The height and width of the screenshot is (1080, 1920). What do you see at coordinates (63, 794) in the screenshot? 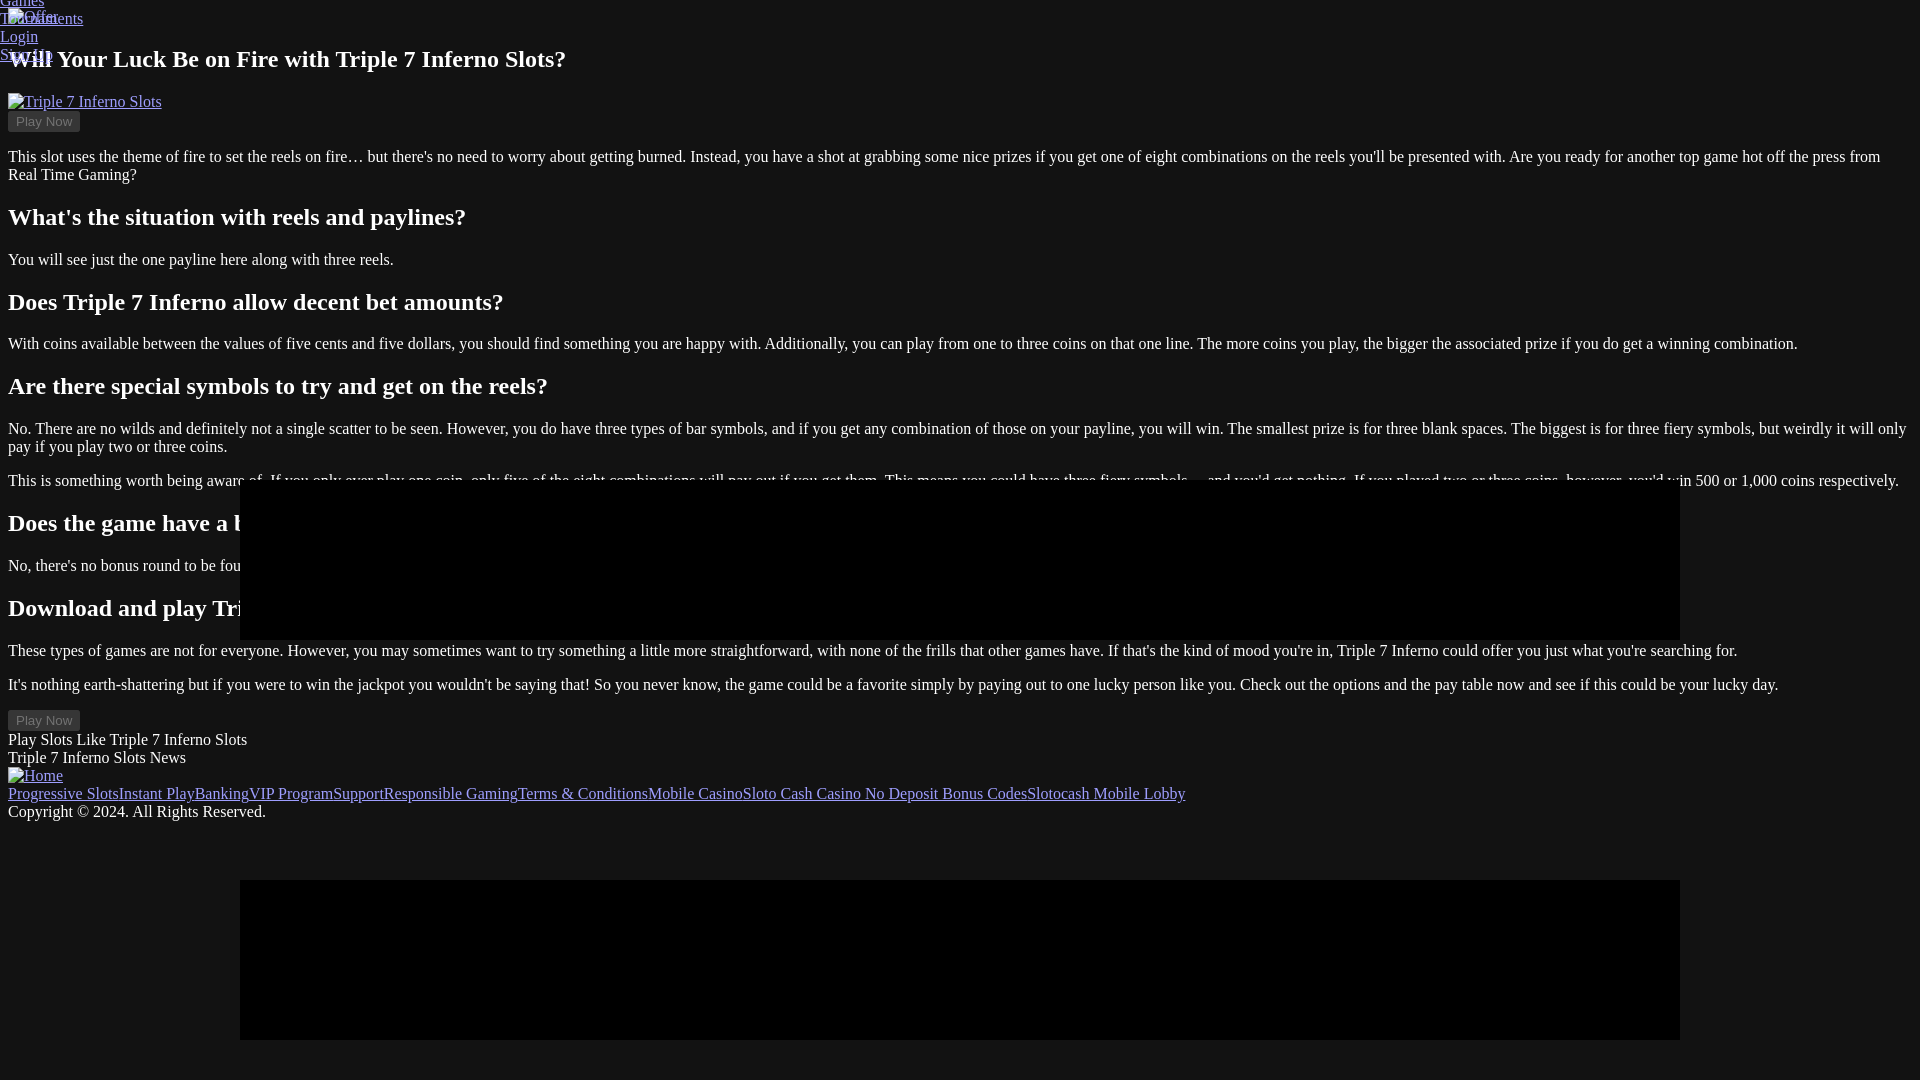
I see `Progressive Slots` at bounding box center [63, 794].